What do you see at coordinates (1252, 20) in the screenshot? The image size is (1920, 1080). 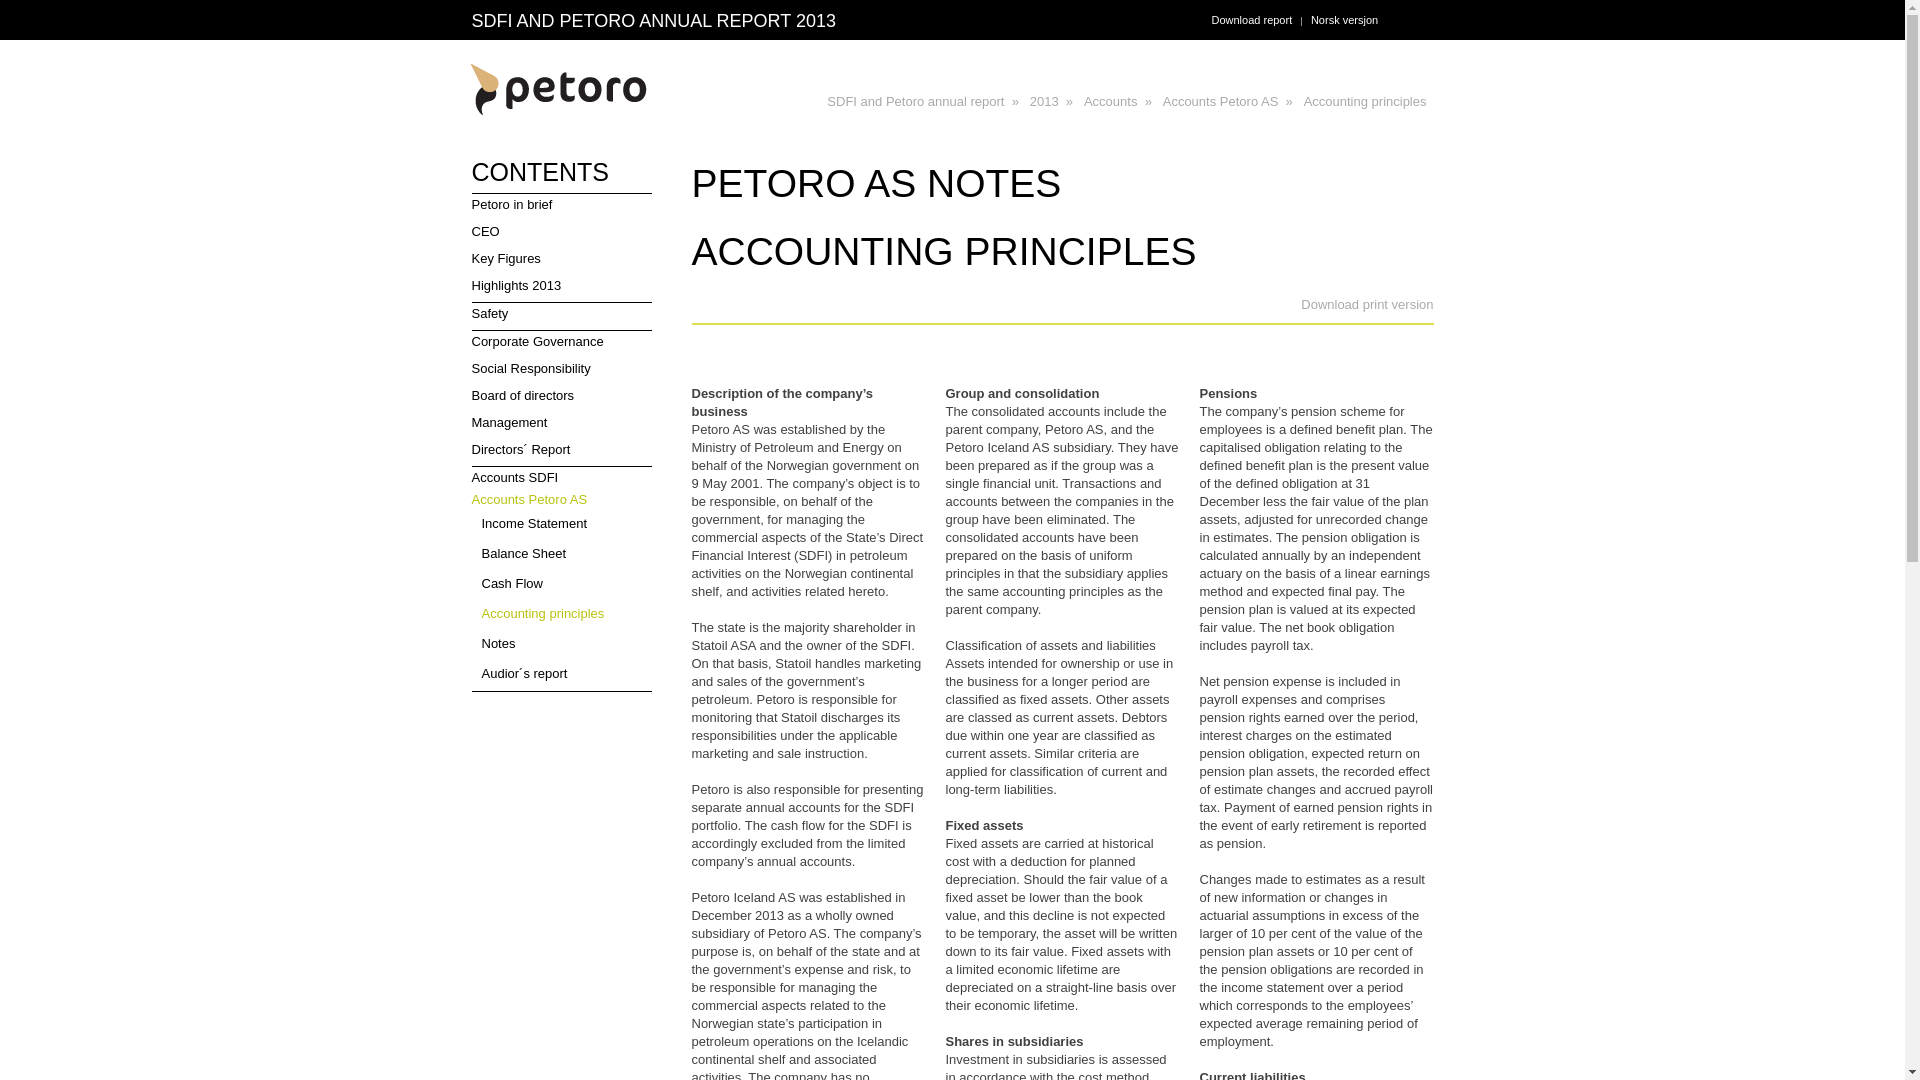 I see `Download report` at bounding box center [1252, 20].